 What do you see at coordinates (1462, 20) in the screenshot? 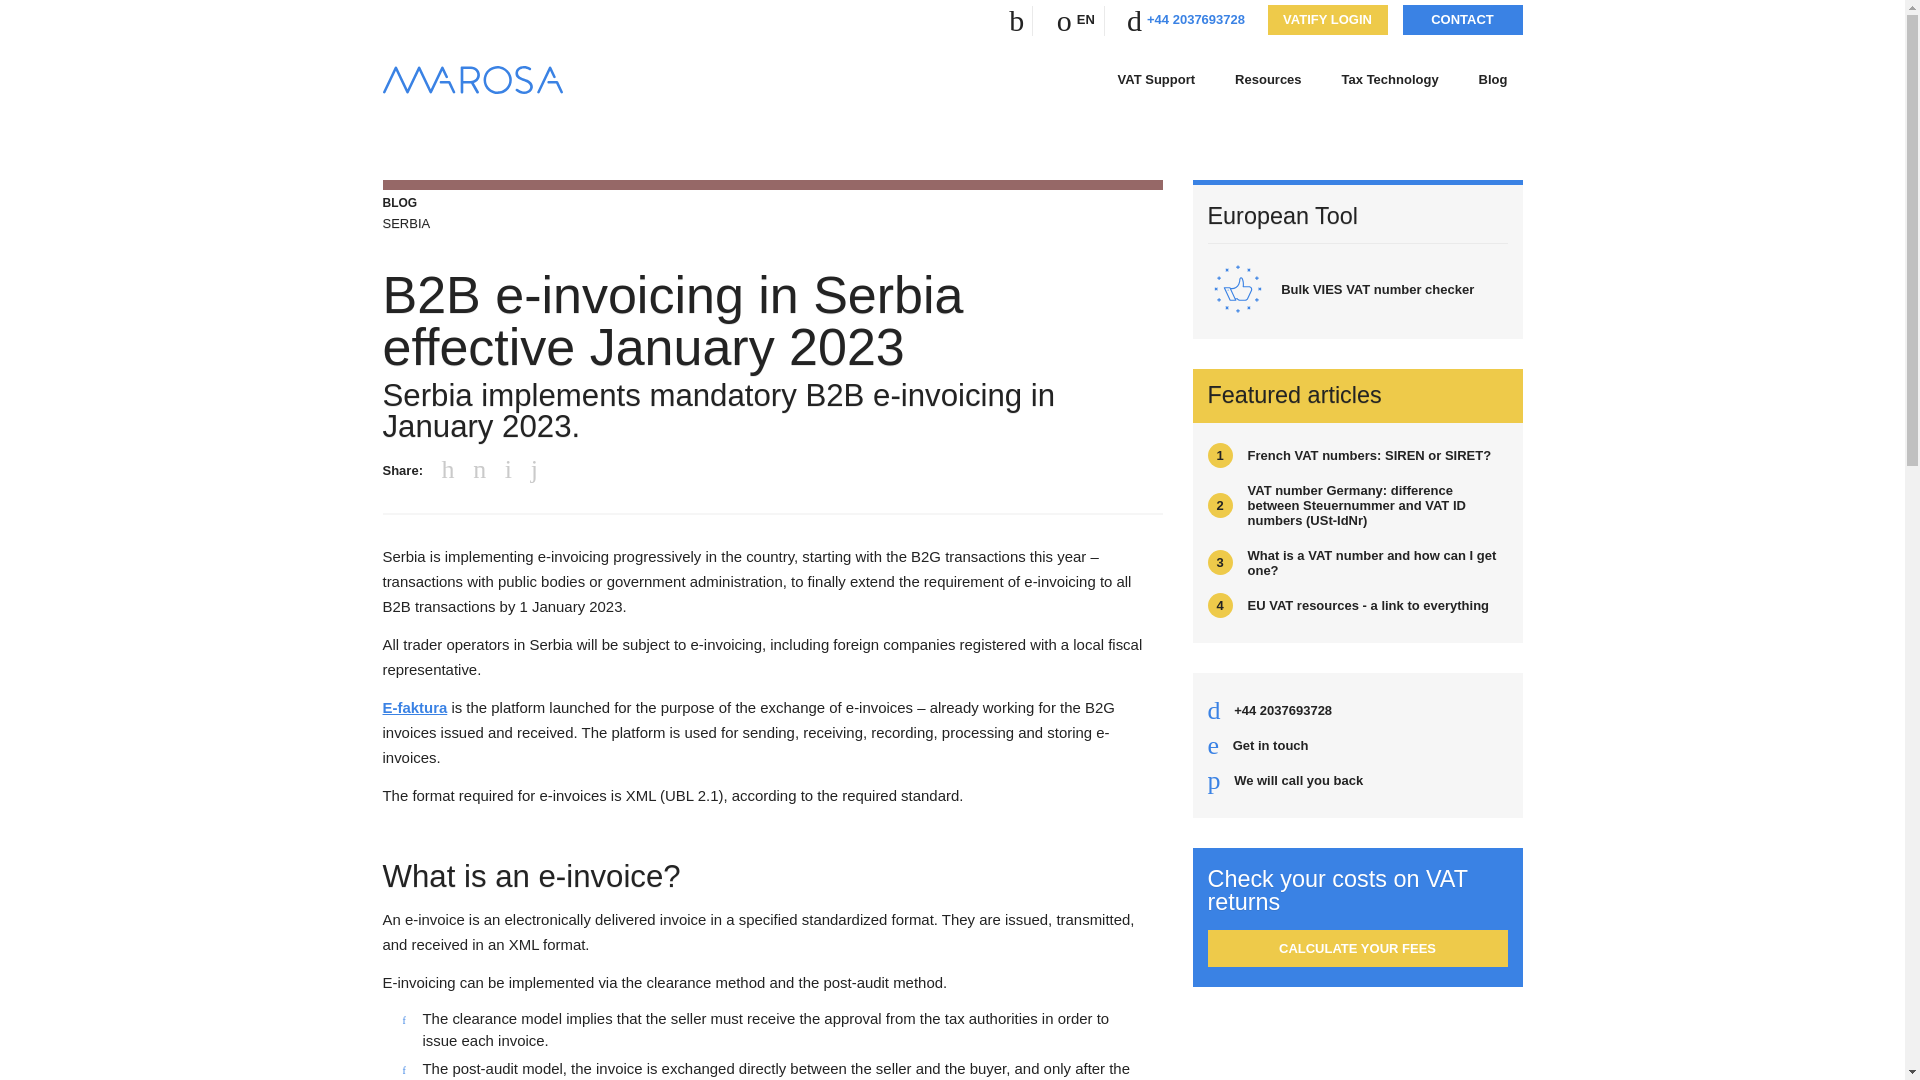
I see `CONTACT` at bounding box center [1462, 20].